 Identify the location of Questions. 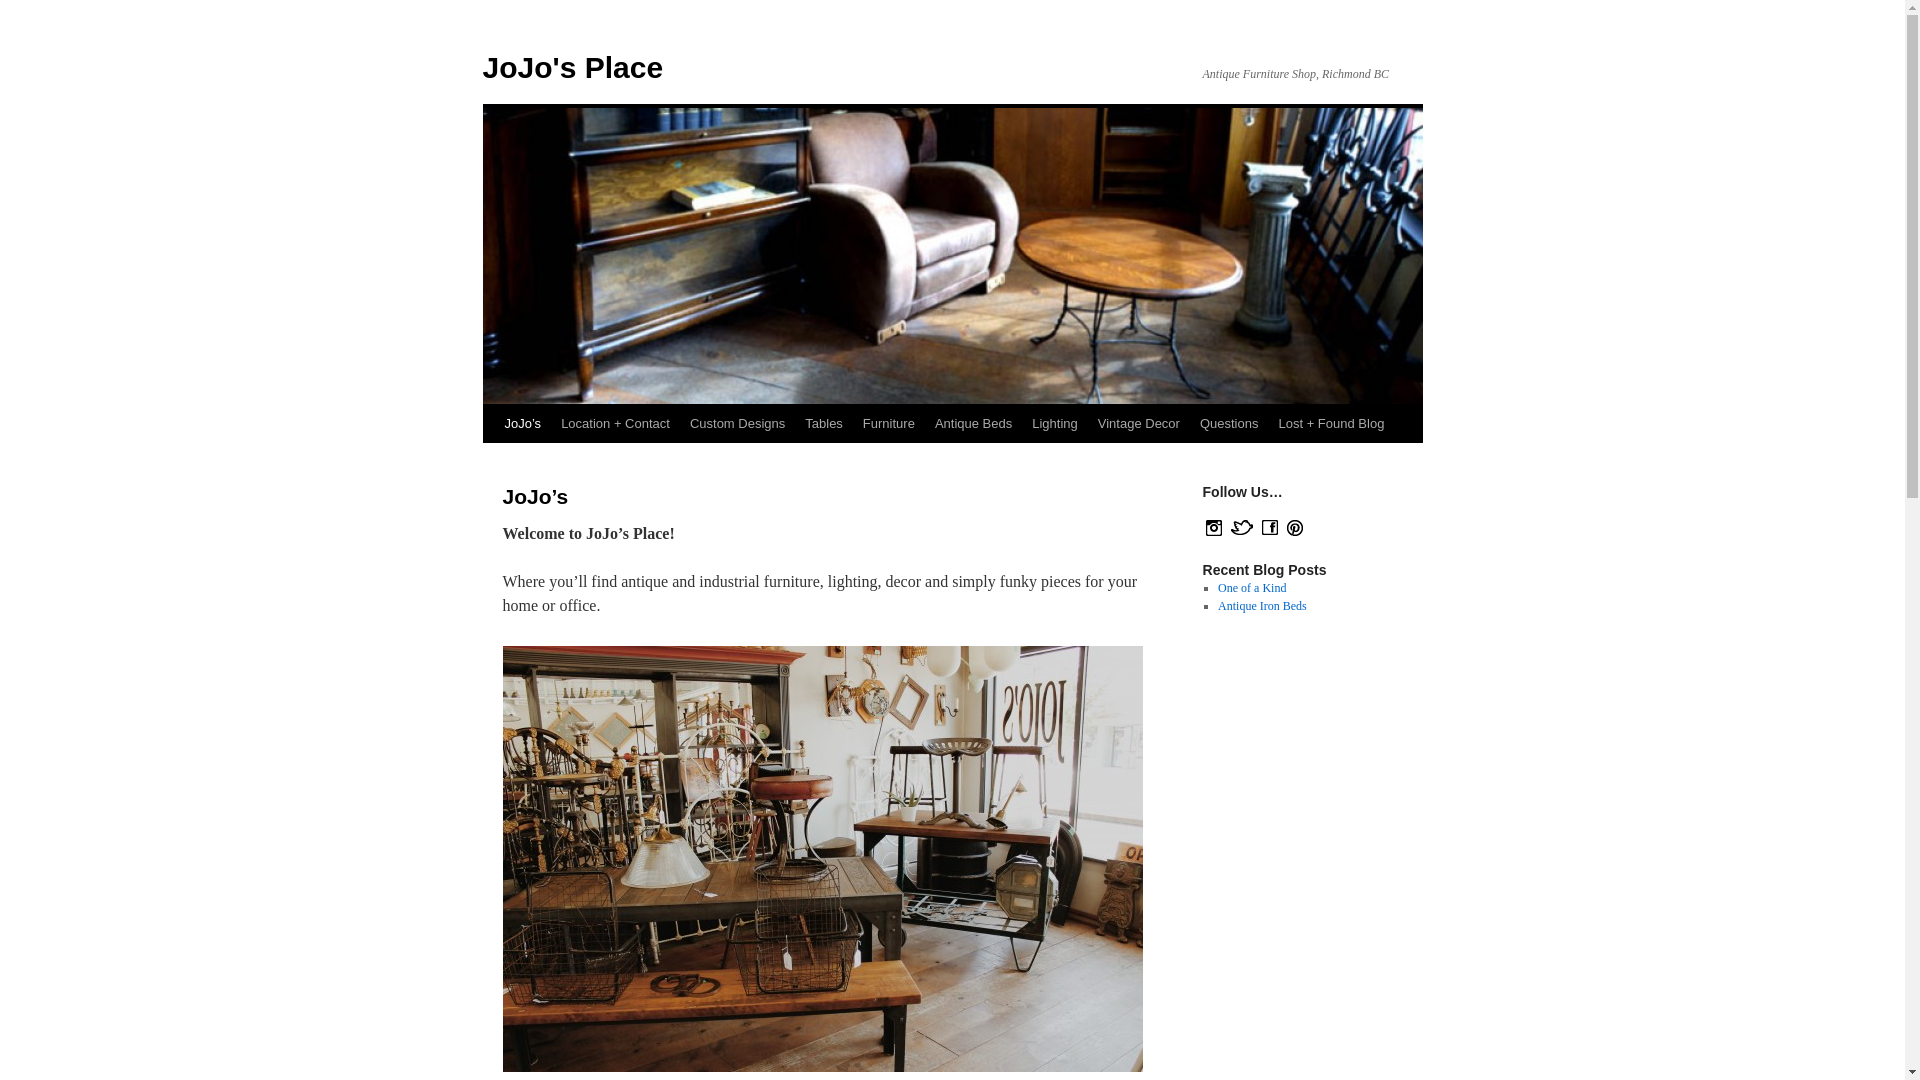
(1230, 424).